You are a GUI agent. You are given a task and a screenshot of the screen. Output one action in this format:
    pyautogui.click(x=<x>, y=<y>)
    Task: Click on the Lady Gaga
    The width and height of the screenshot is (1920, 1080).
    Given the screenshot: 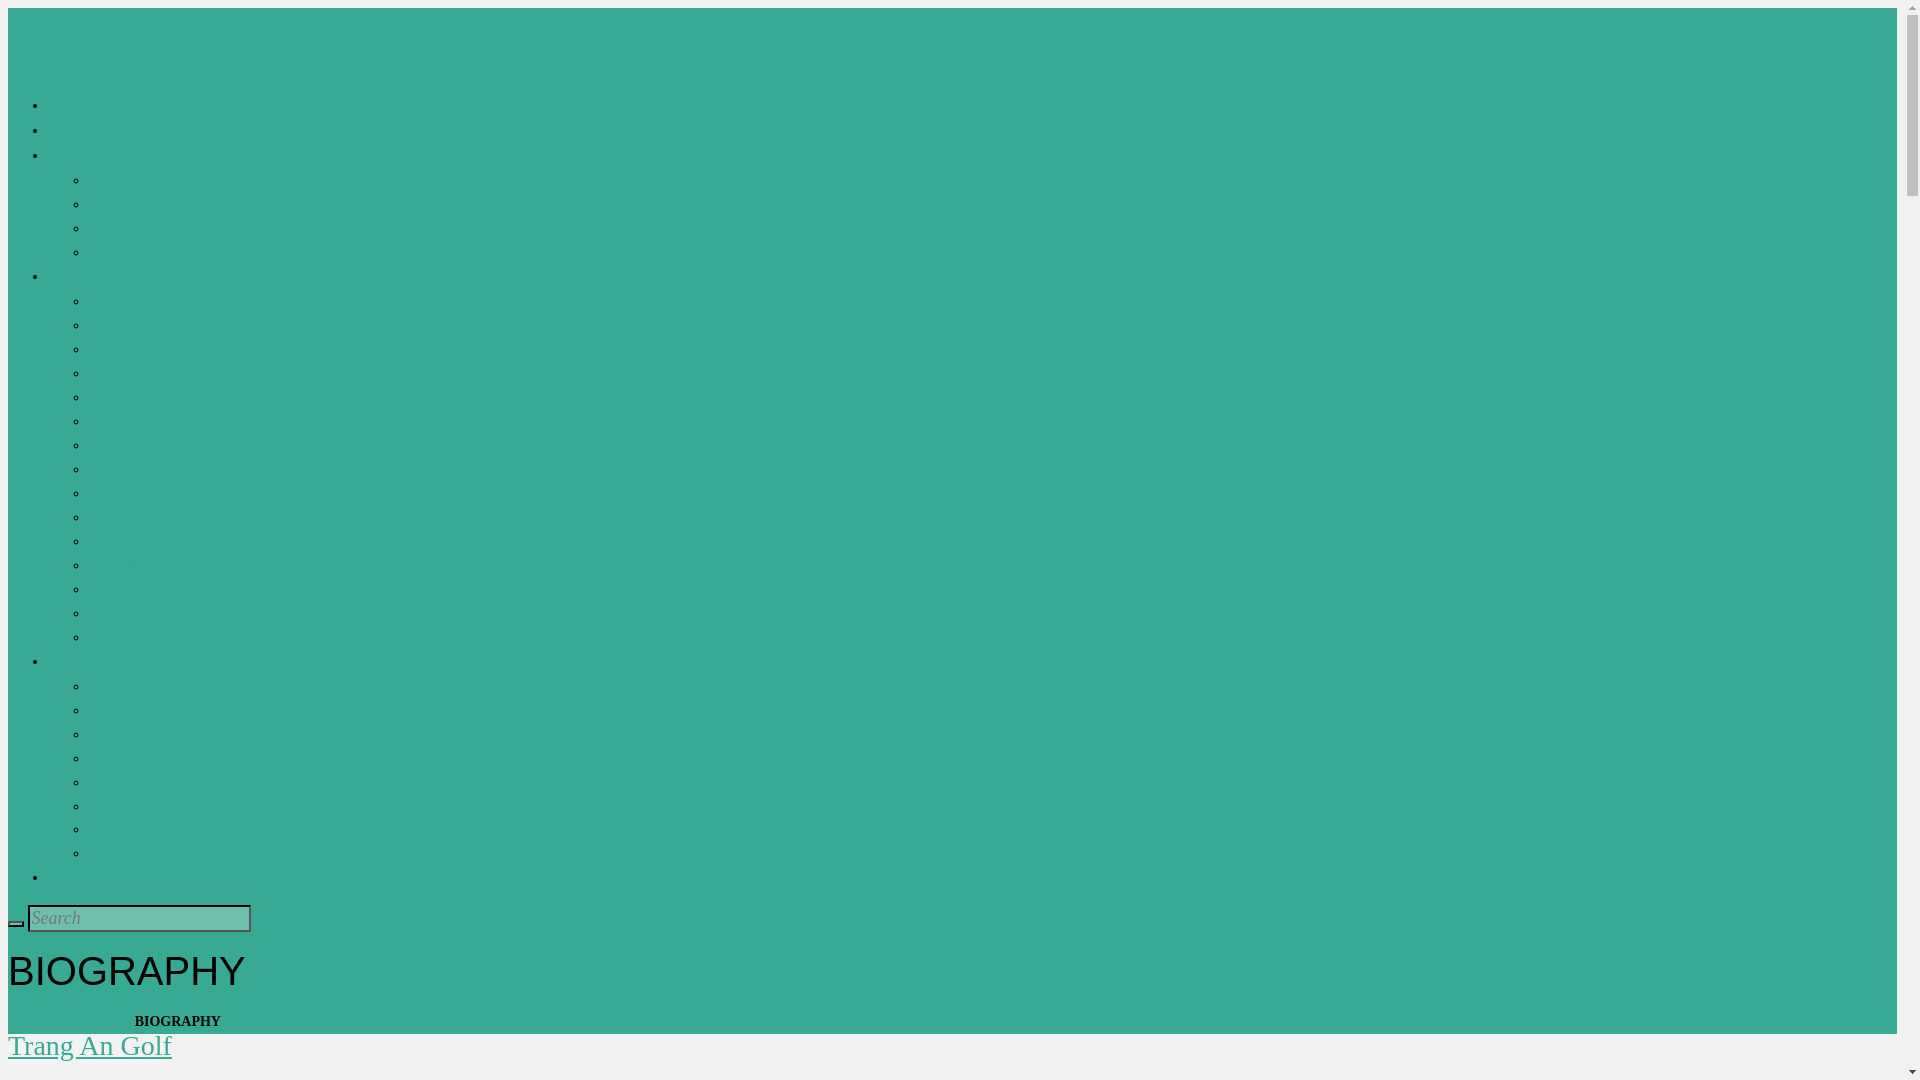 What is the action you would take?
    pyautogui.click(x=116, y=516)
    